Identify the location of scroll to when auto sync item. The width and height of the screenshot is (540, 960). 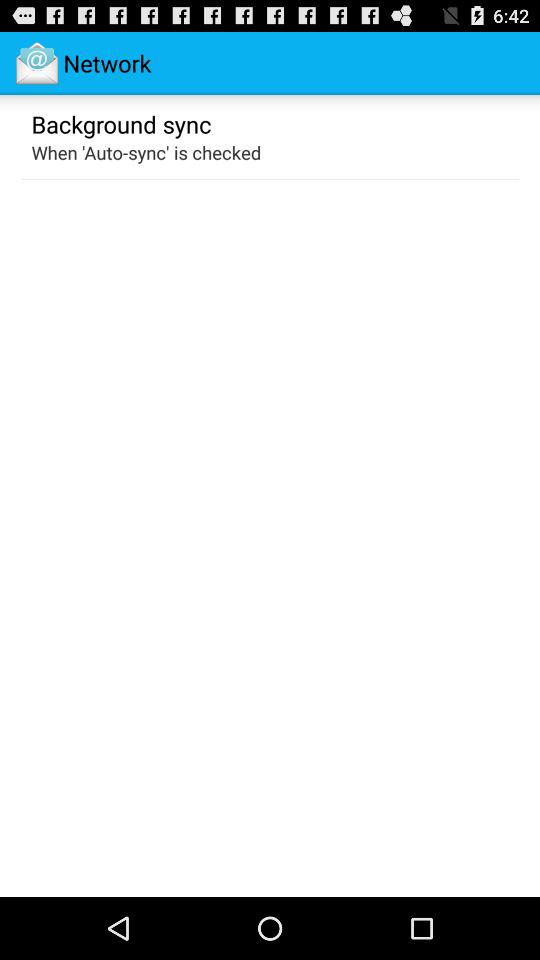
(146, 152).